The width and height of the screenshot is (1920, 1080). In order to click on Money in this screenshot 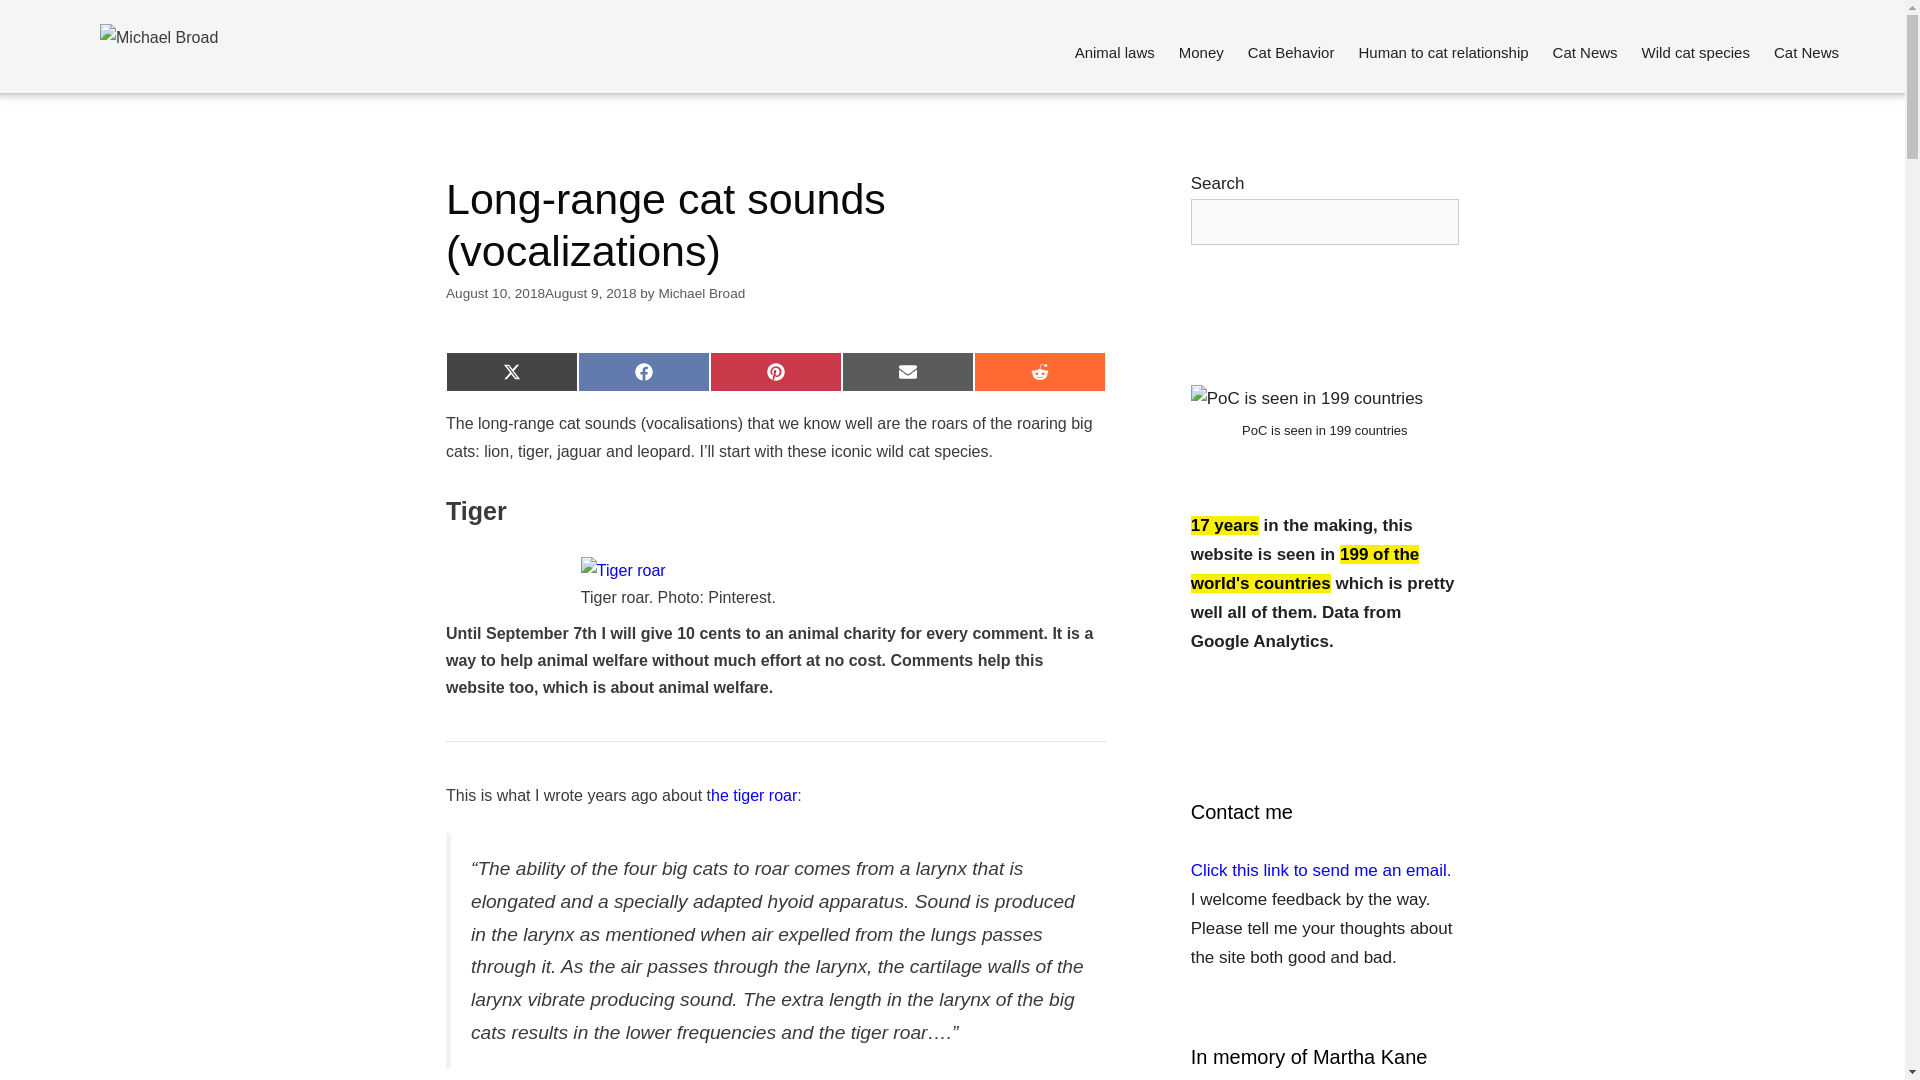, I will do `click(1202, 52)`.